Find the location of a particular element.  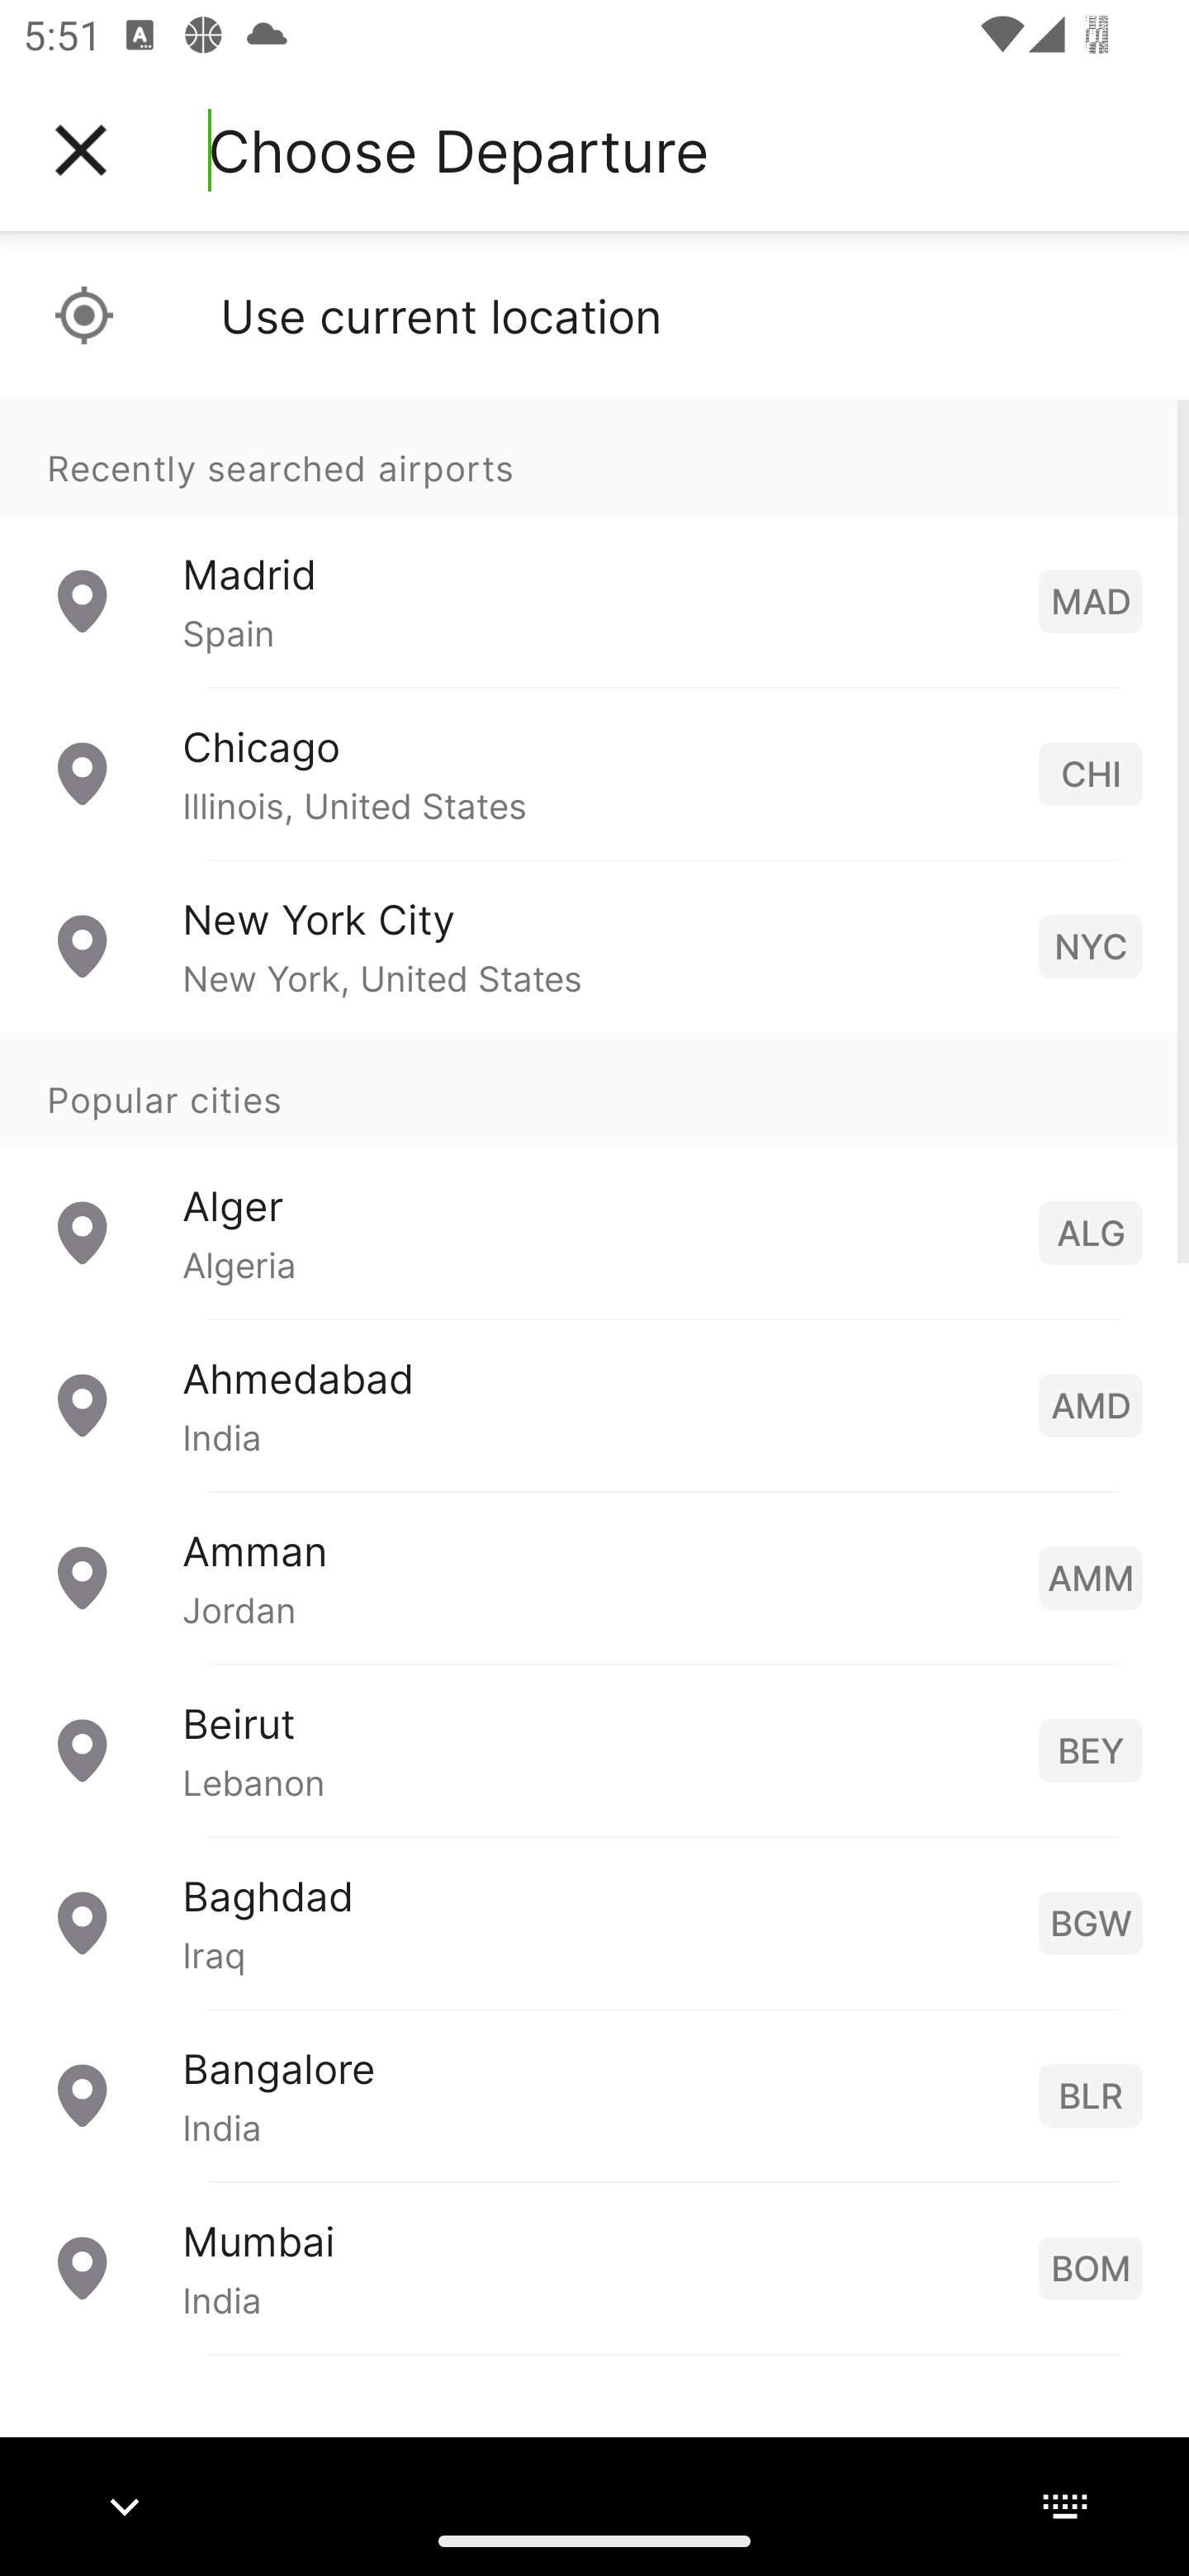

Ahmedabad India AMD is located at coordinates (594, 1405).